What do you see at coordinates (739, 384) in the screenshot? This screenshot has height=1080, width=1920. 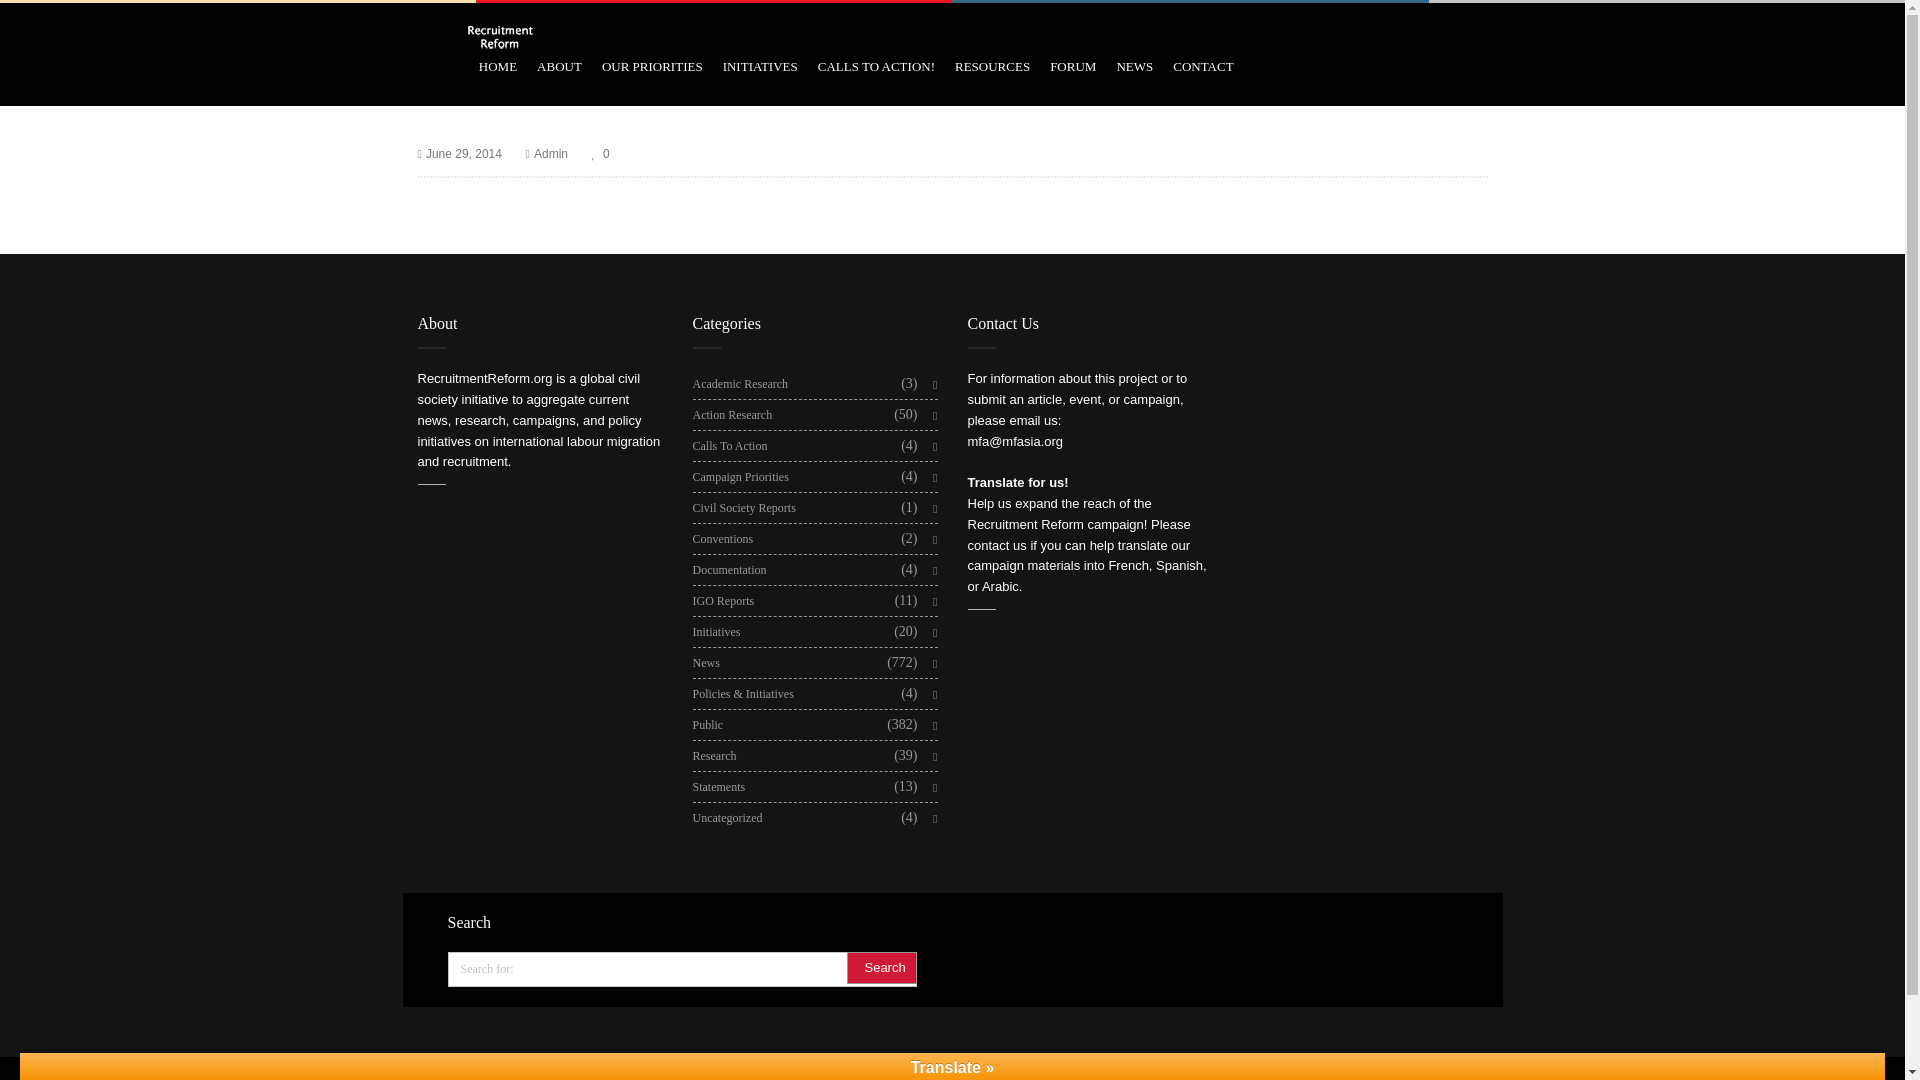 I see `Academic Research` at bounding box center [739, 384].